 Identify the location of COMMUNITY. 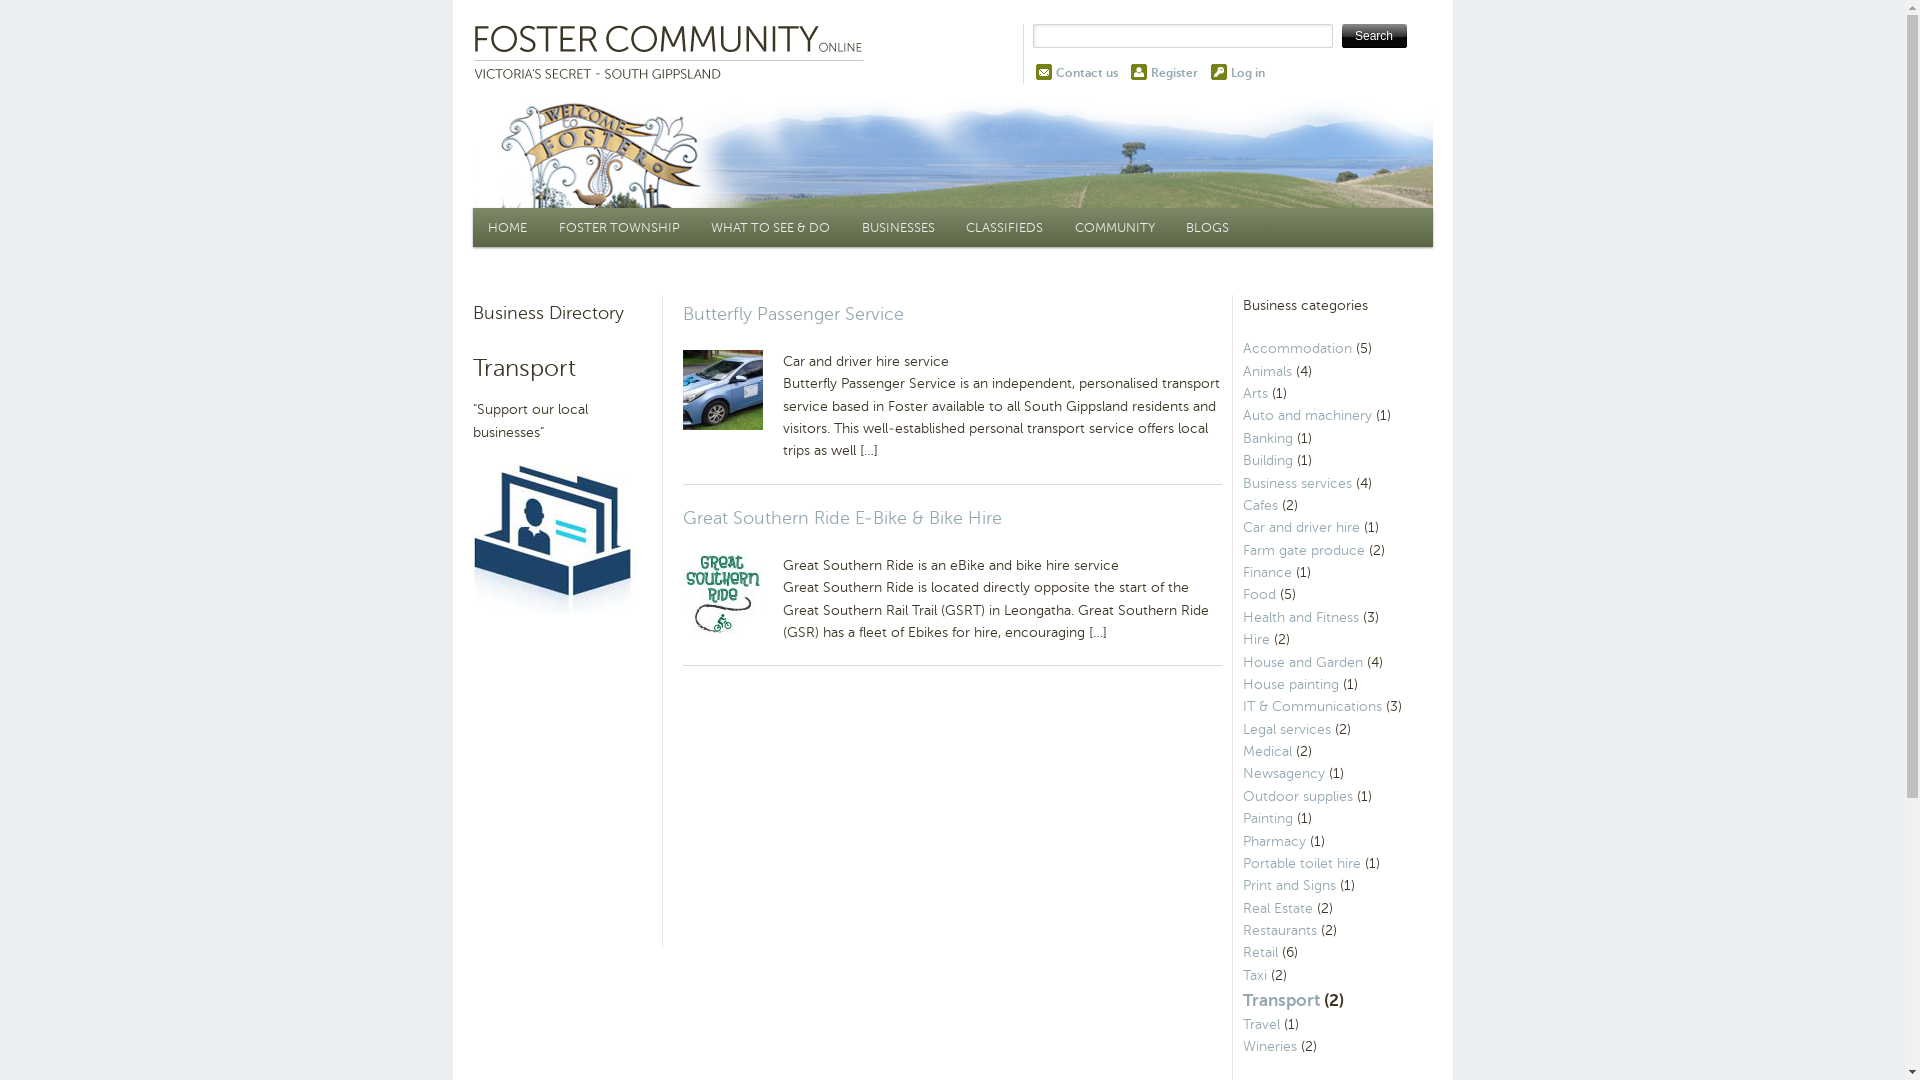
(1115, 228).